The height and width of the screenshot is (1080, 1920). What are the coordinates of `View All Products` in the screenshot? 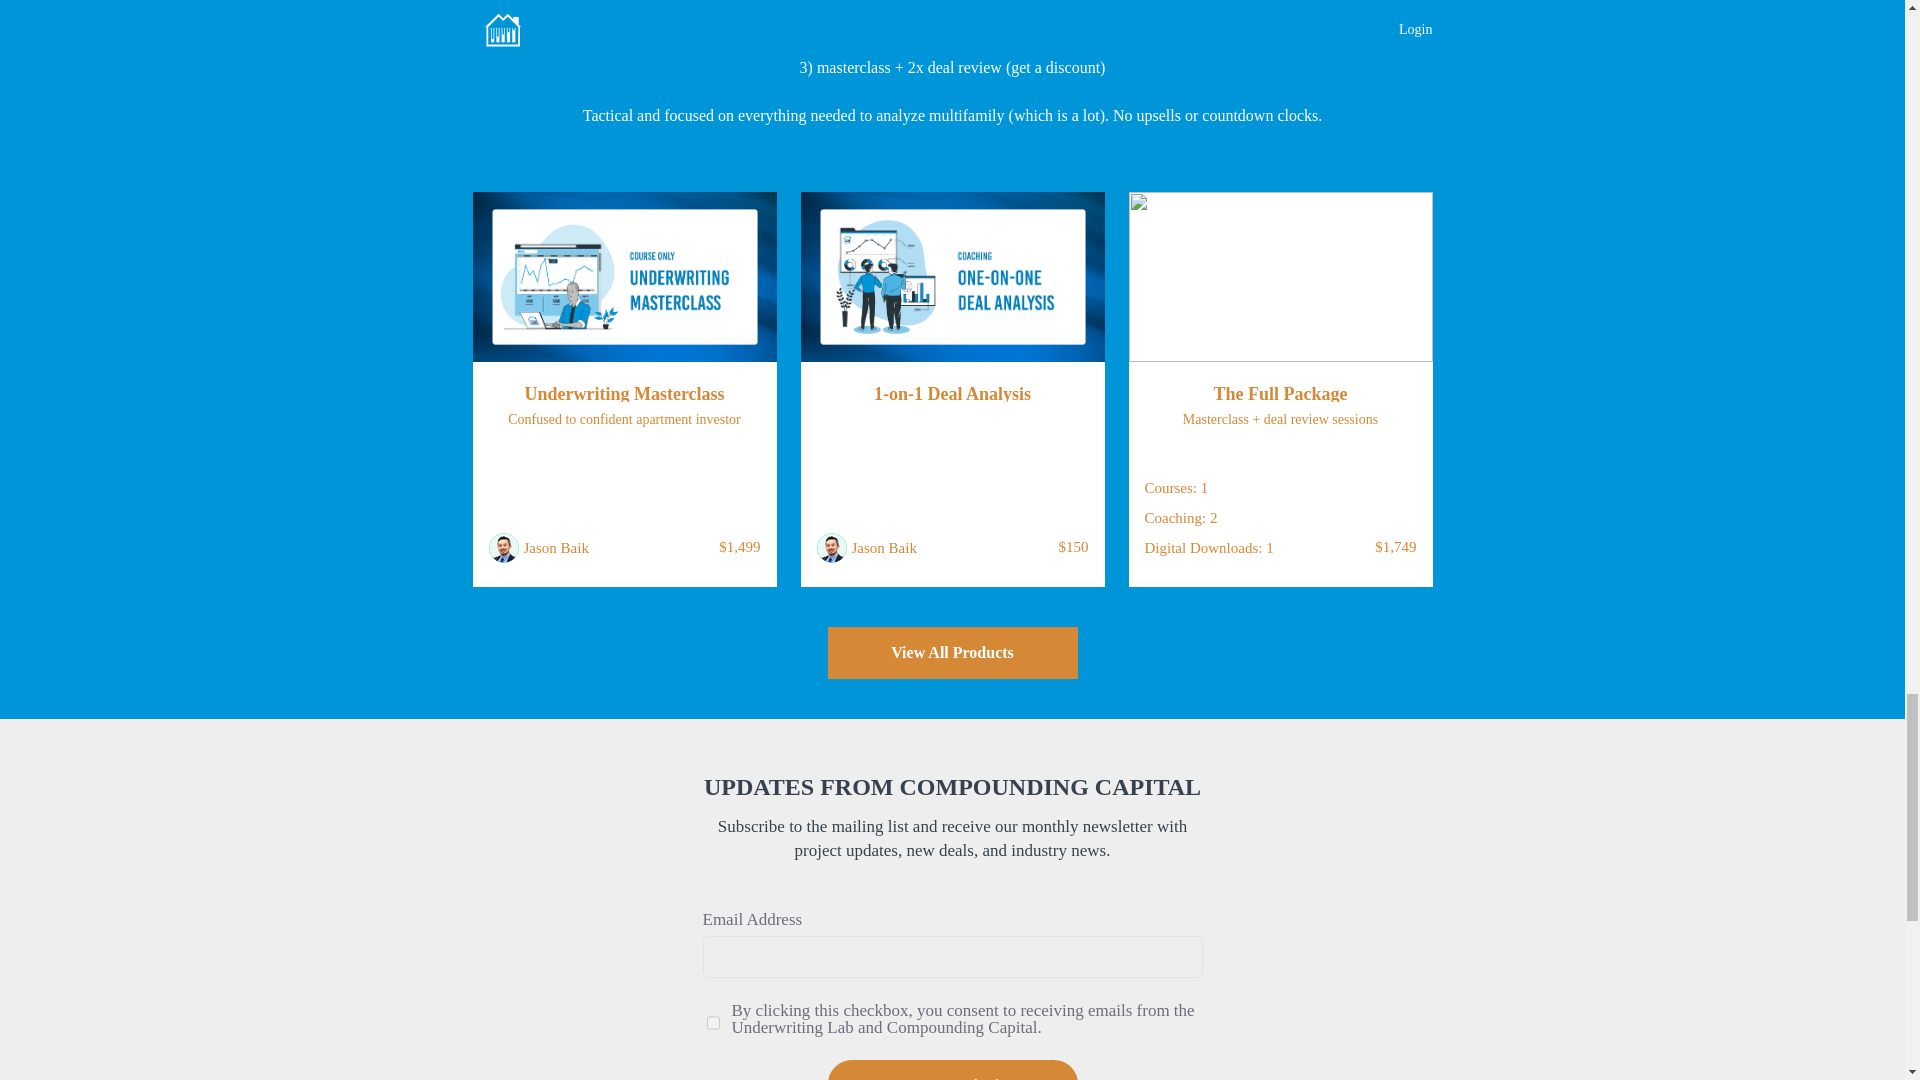 It's located at (952, 653).